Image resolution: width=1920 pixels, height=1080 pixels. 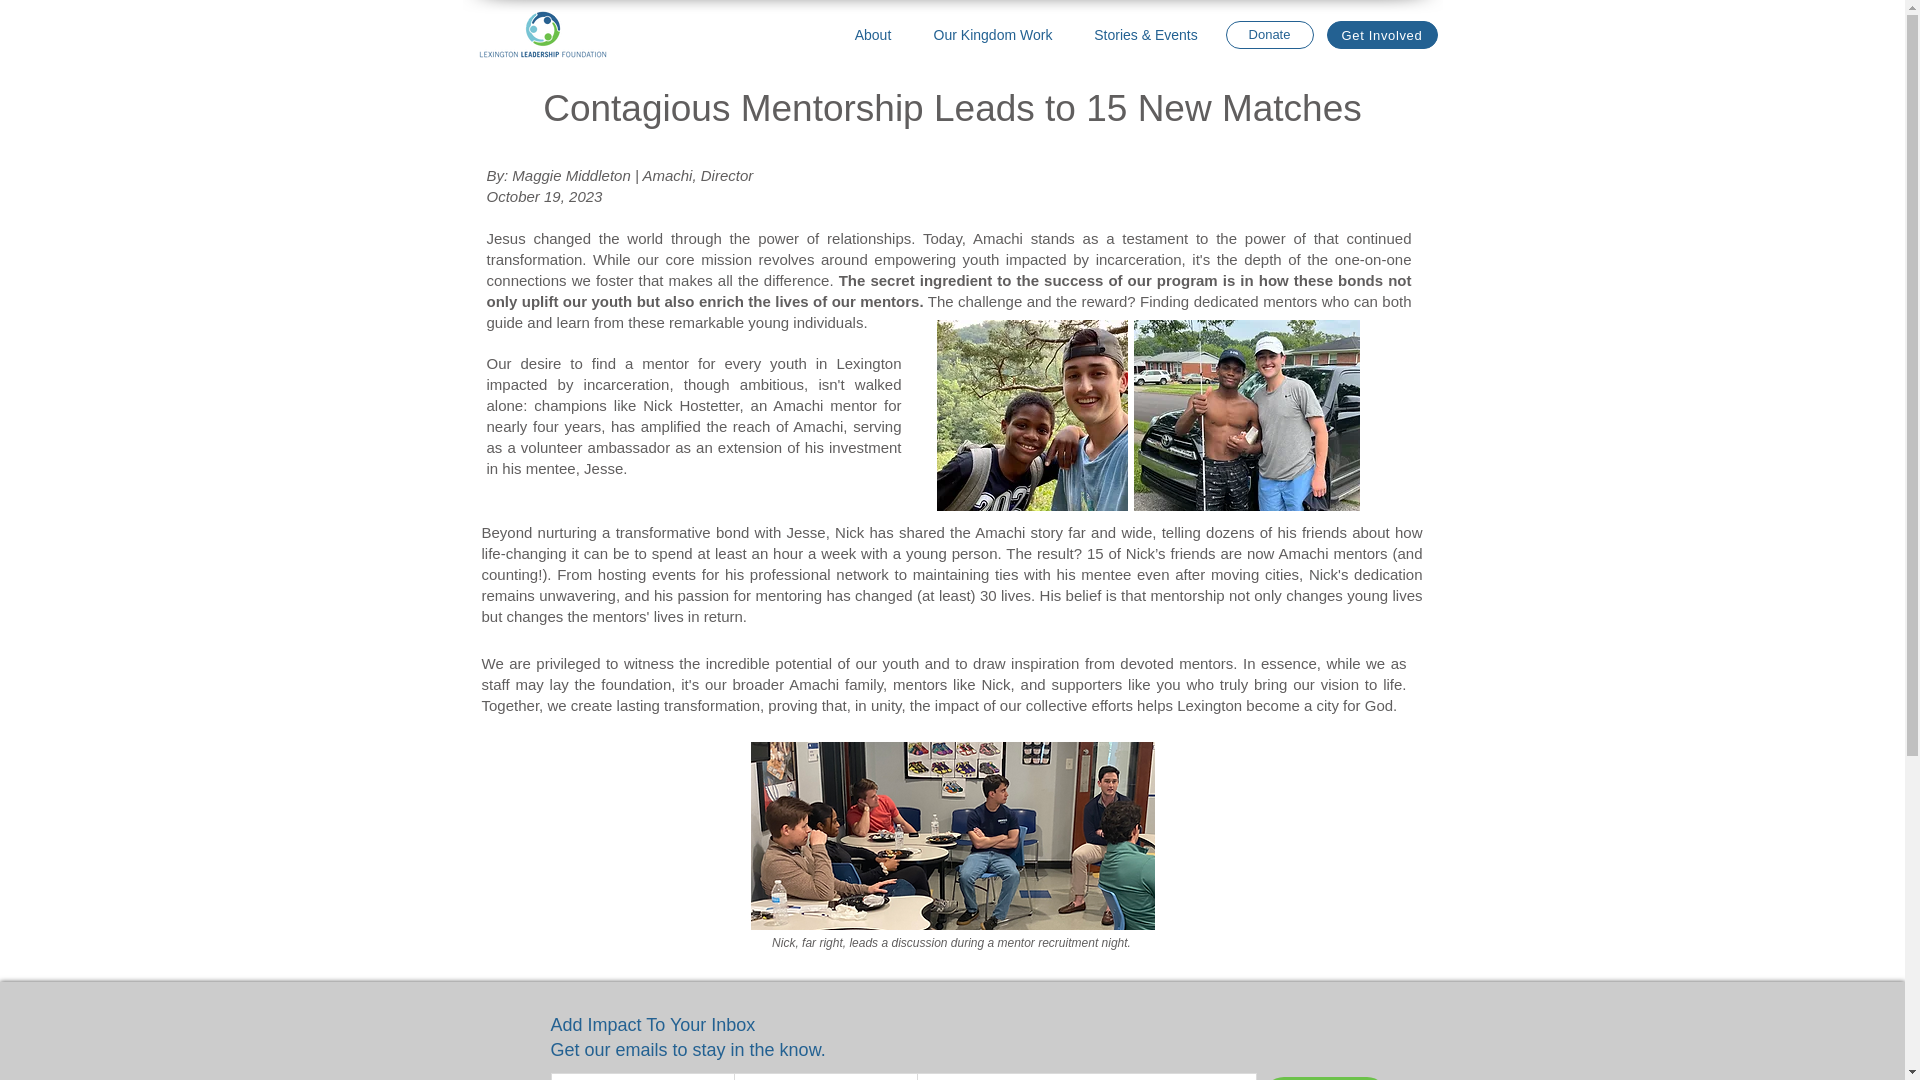 What do you see at coordinates (952, 835) in the screenshot?
I see `119AFBC1-1F4C-4CA3-AD79-55C8745FC803.HEI` at bounding box center [952, 835].